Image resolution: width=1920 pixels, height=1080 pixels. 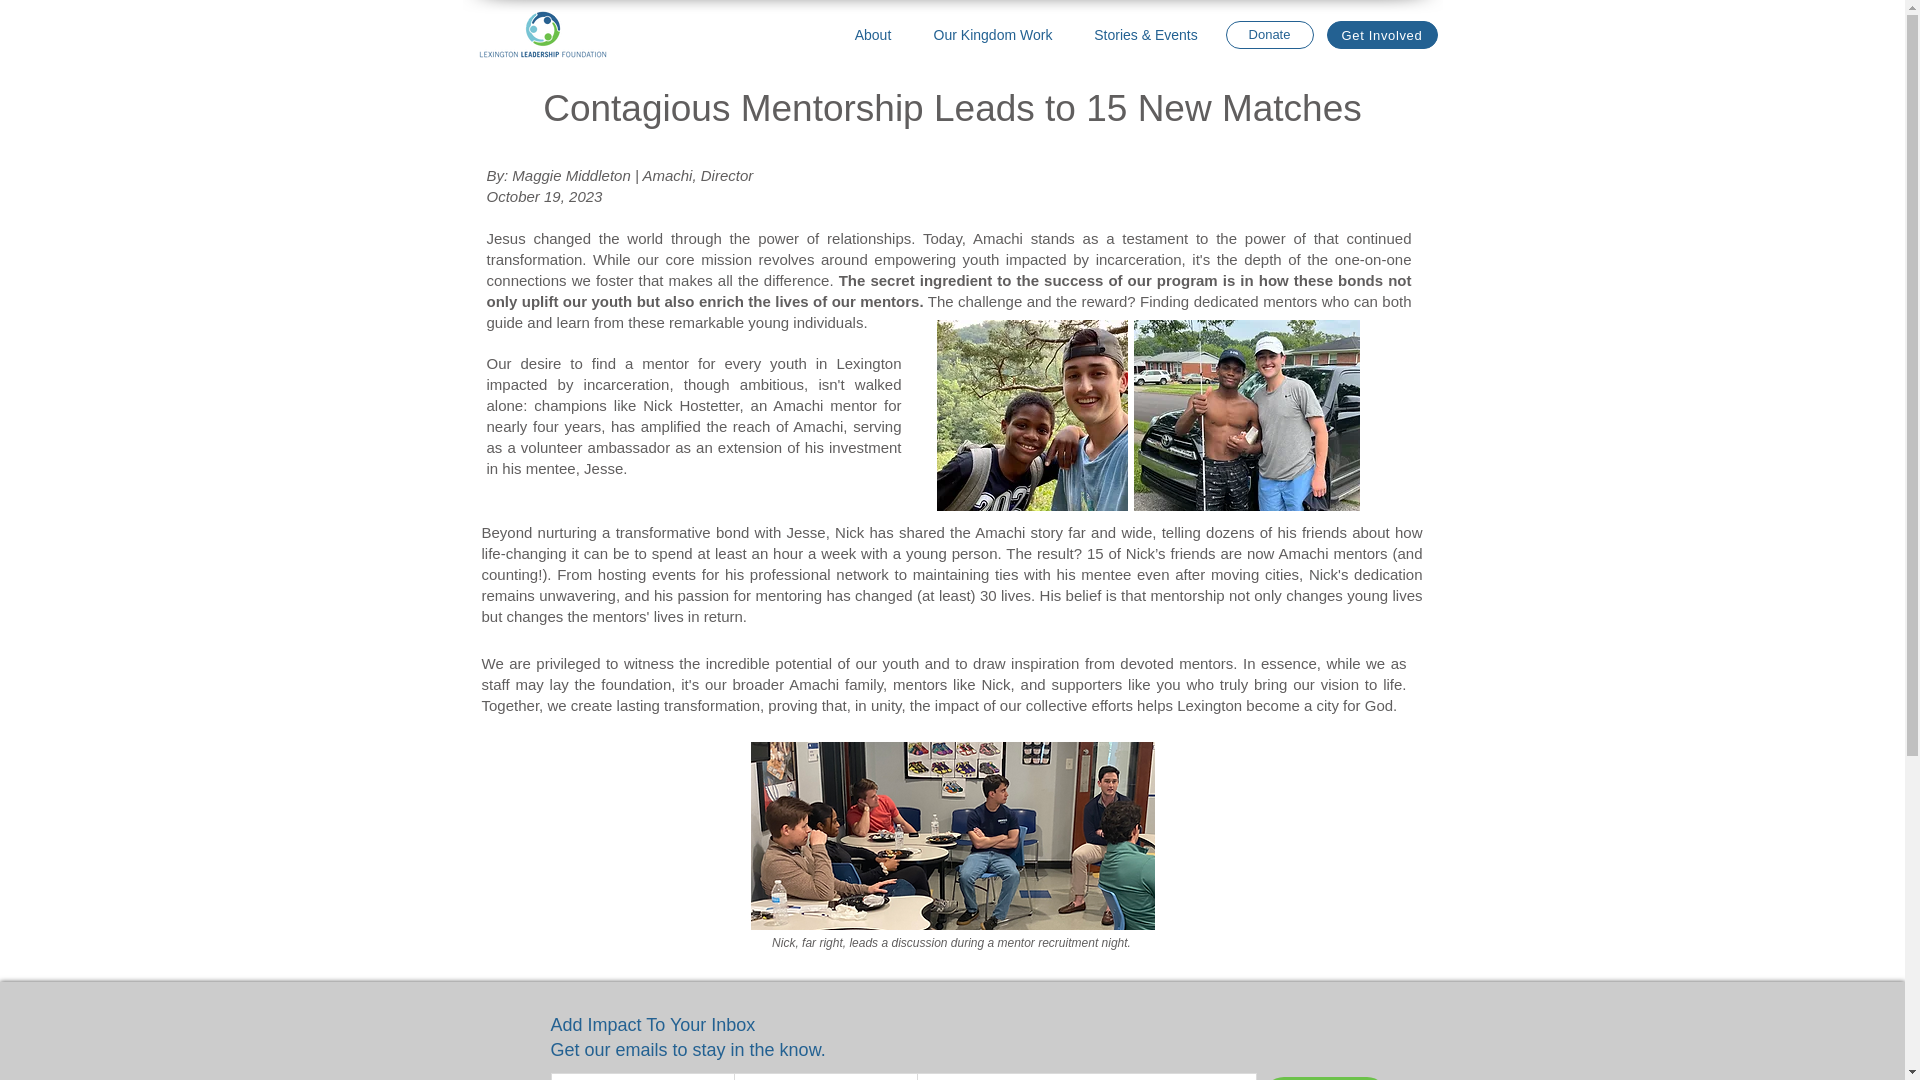 What do you see at coordinates (952, 835) in the screenshot?
I see `119AFBC1-1F4C-4CA3-AD79-55C8745FC803.HEI` at bounding box center [952, 835].